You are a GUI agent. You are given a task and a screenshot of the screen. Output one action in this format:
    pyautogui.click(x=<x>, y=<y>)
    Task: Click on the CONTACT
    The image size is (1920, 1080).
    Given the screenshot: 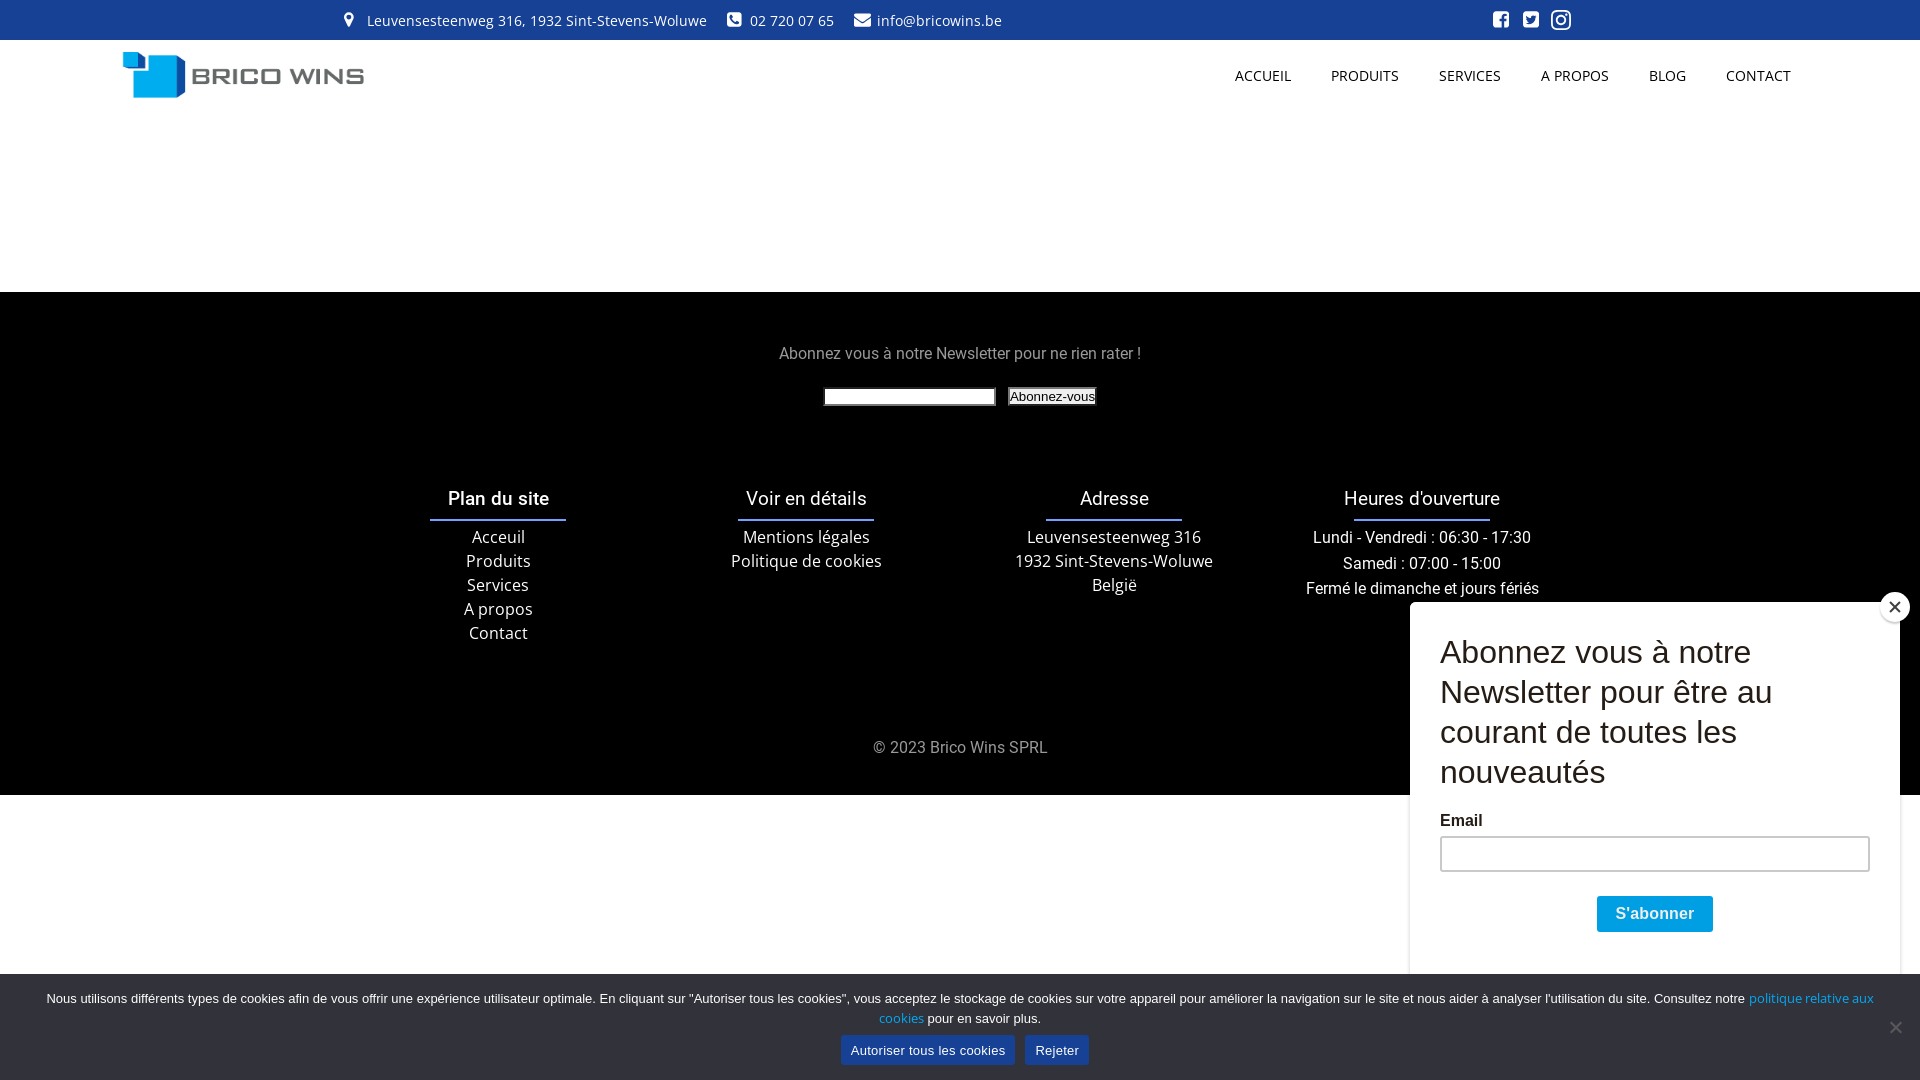 What is the action you would take?
    pyautogui.click(x=1758, y=76)
    